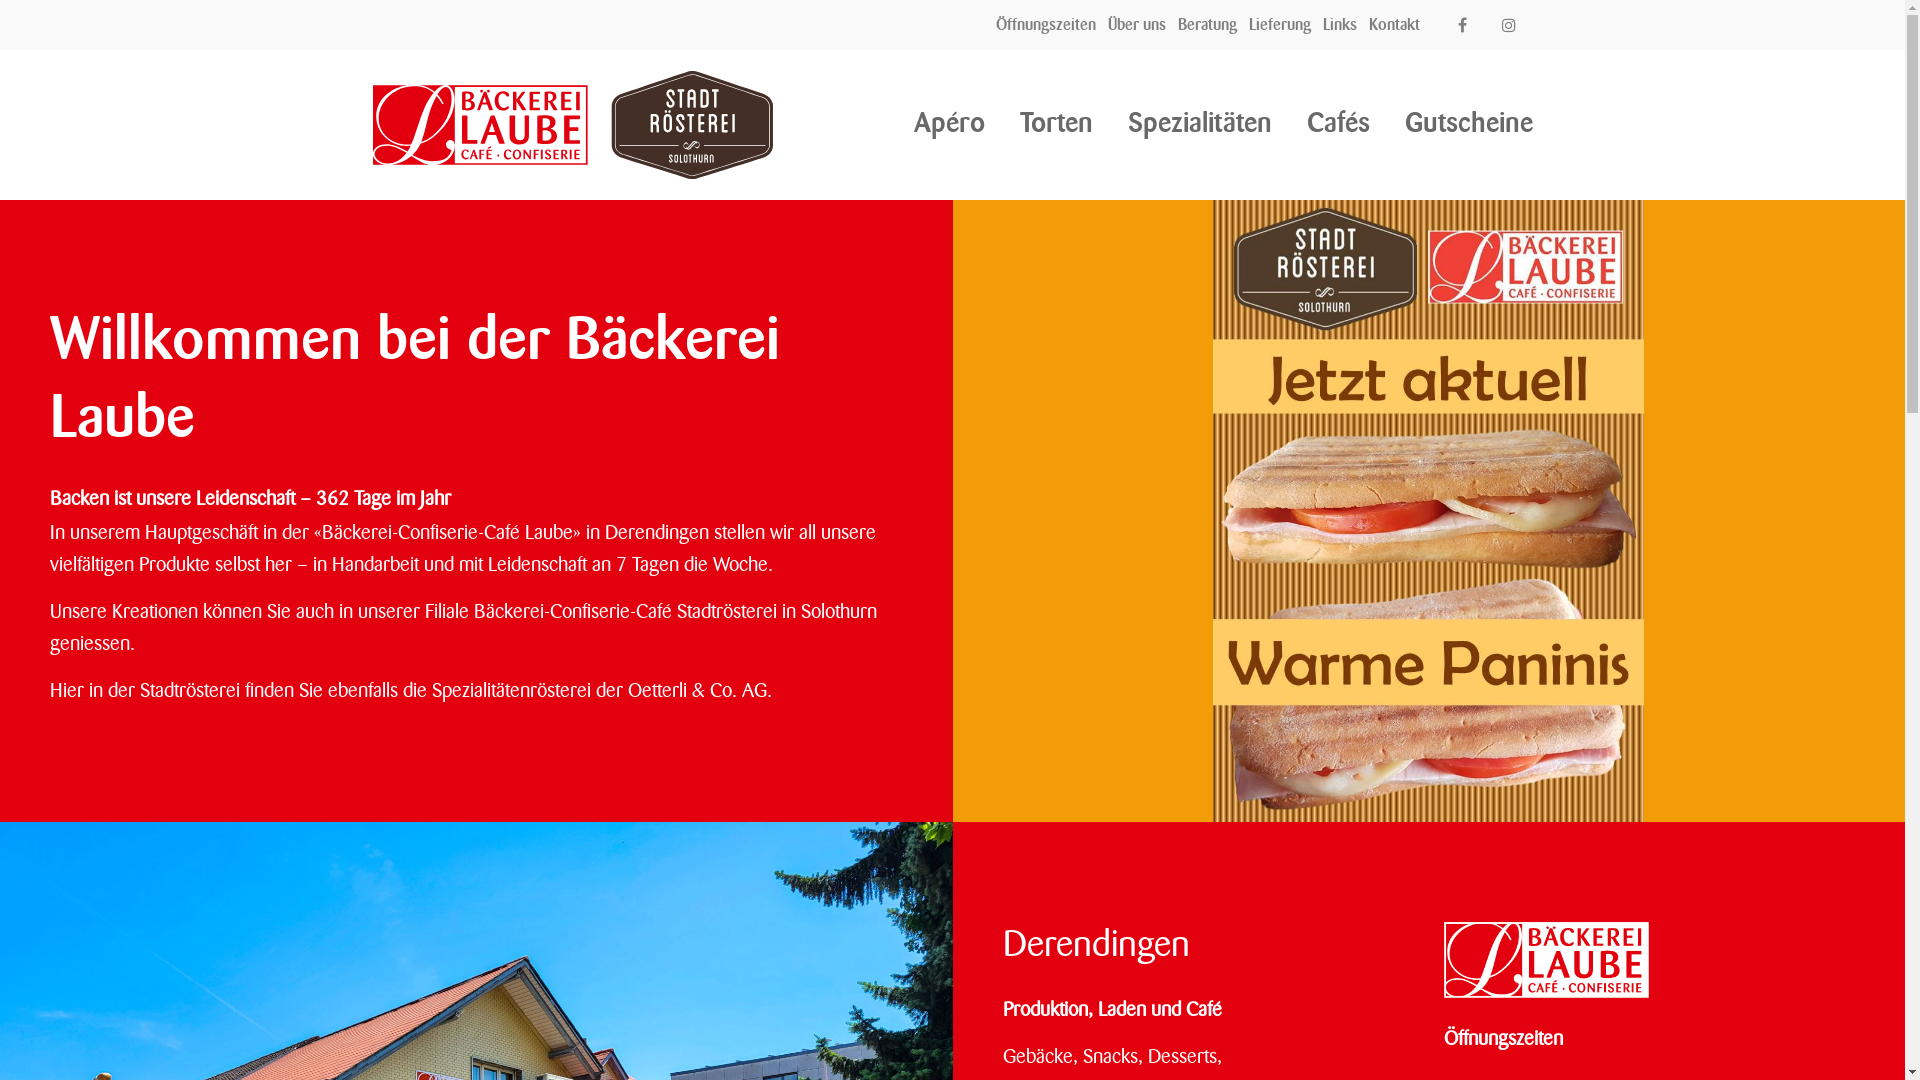 This screenshot has height=1080, width=1920. What do you see at coordinates (1468, 123) in the screenshot?
I see `Gutscheine` at bounding box center [1468, 123].